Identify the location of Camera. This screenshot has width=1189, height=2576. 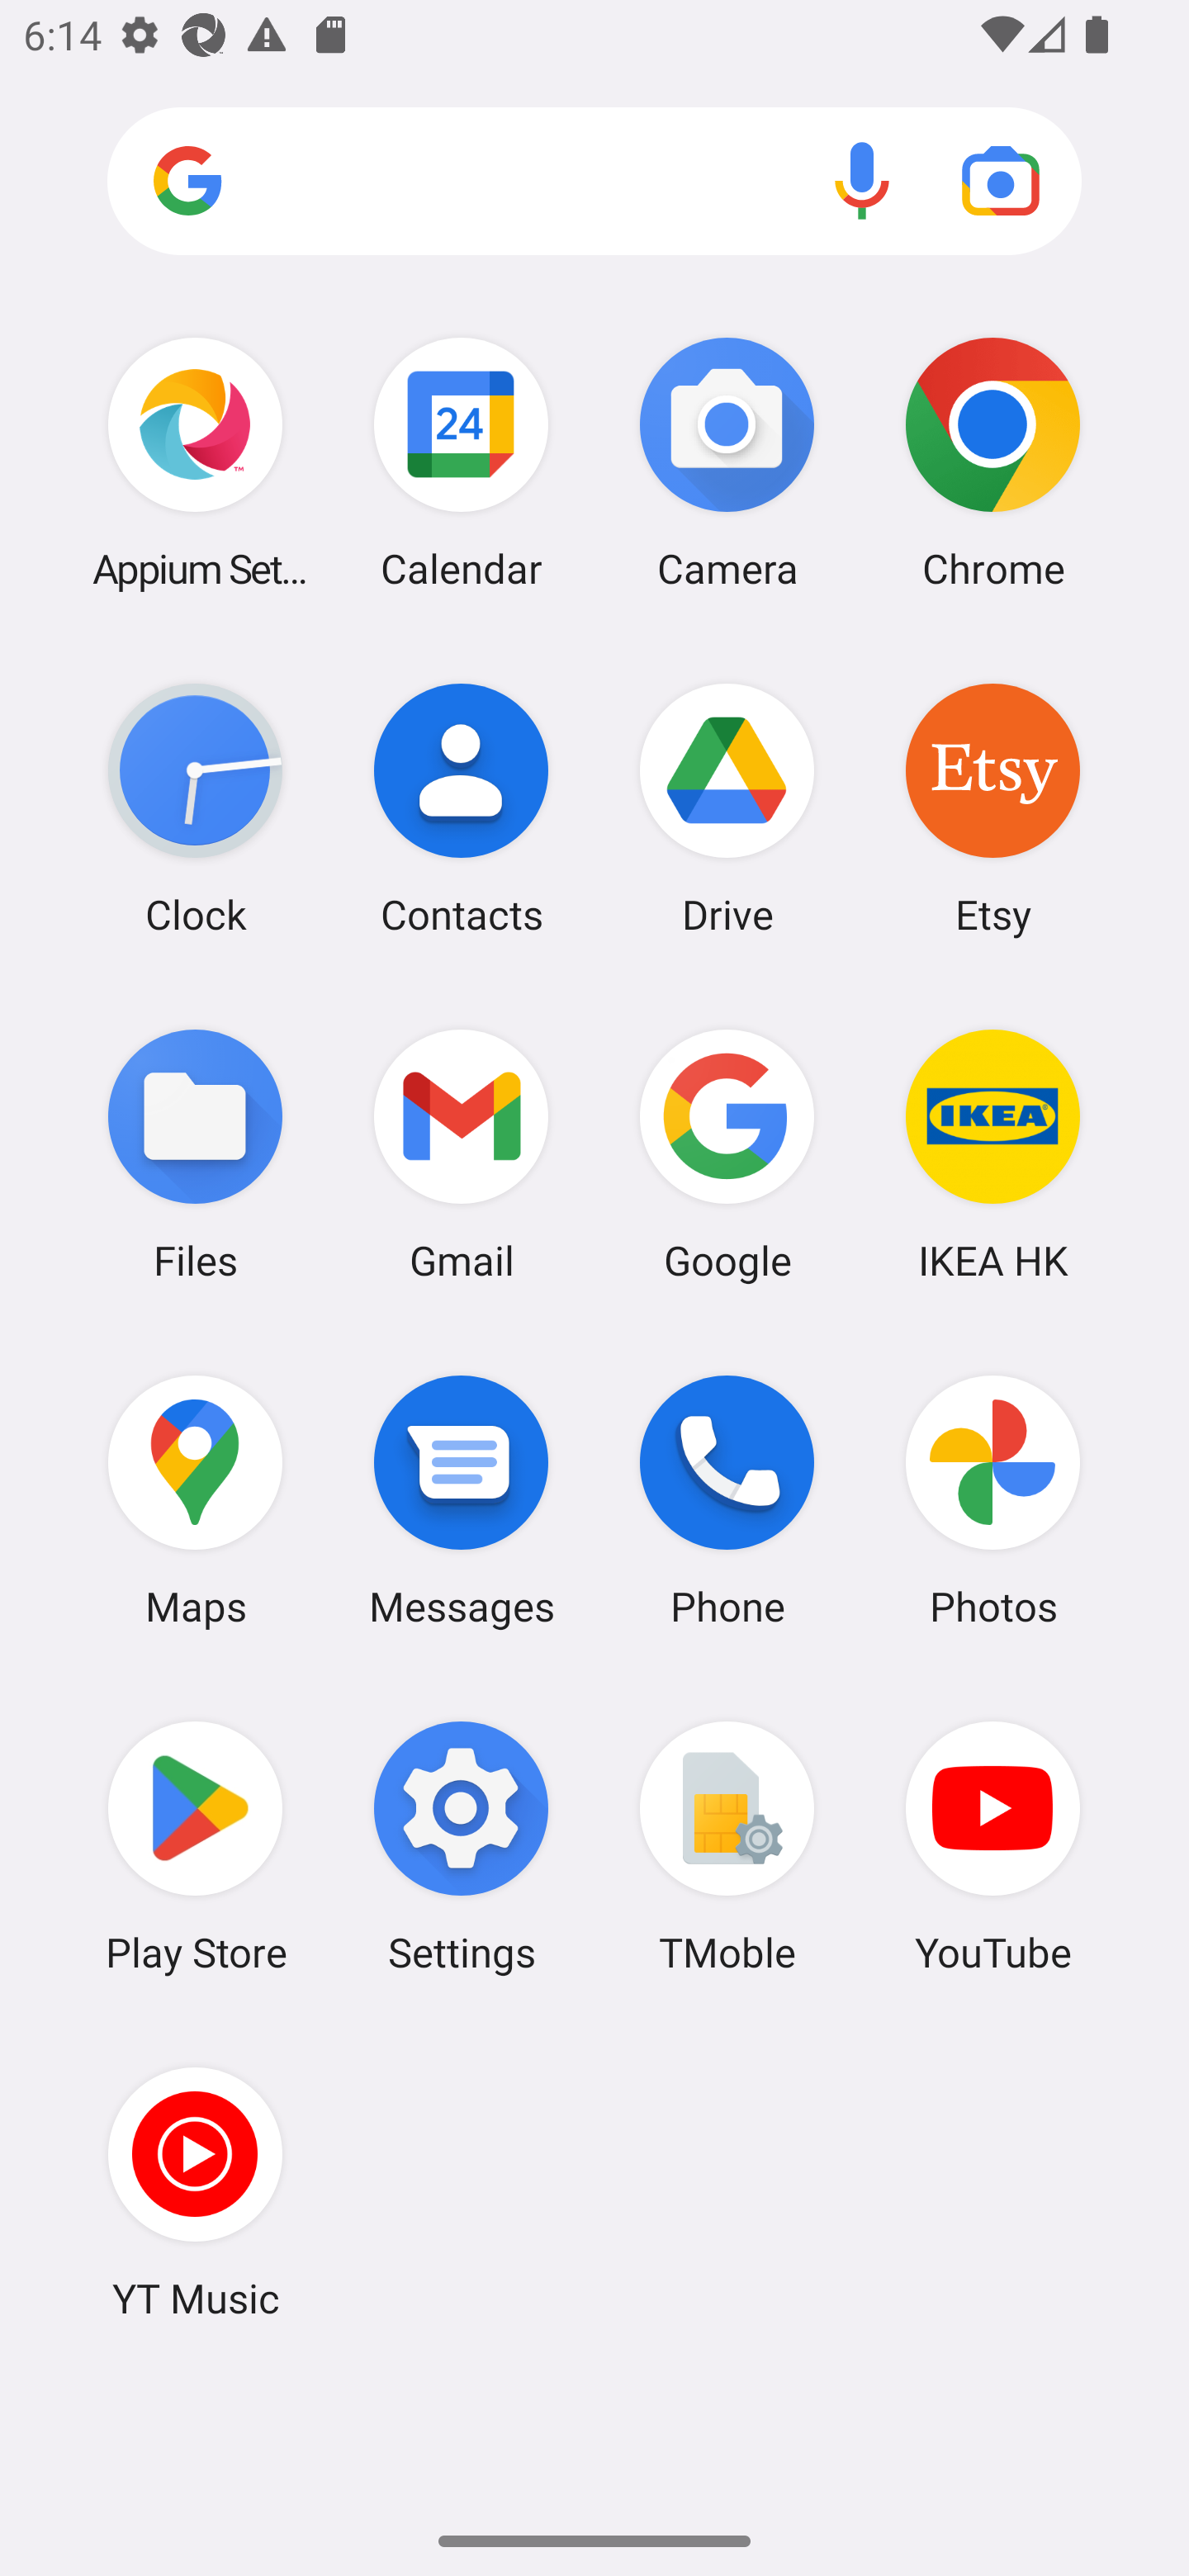
(727, 462).